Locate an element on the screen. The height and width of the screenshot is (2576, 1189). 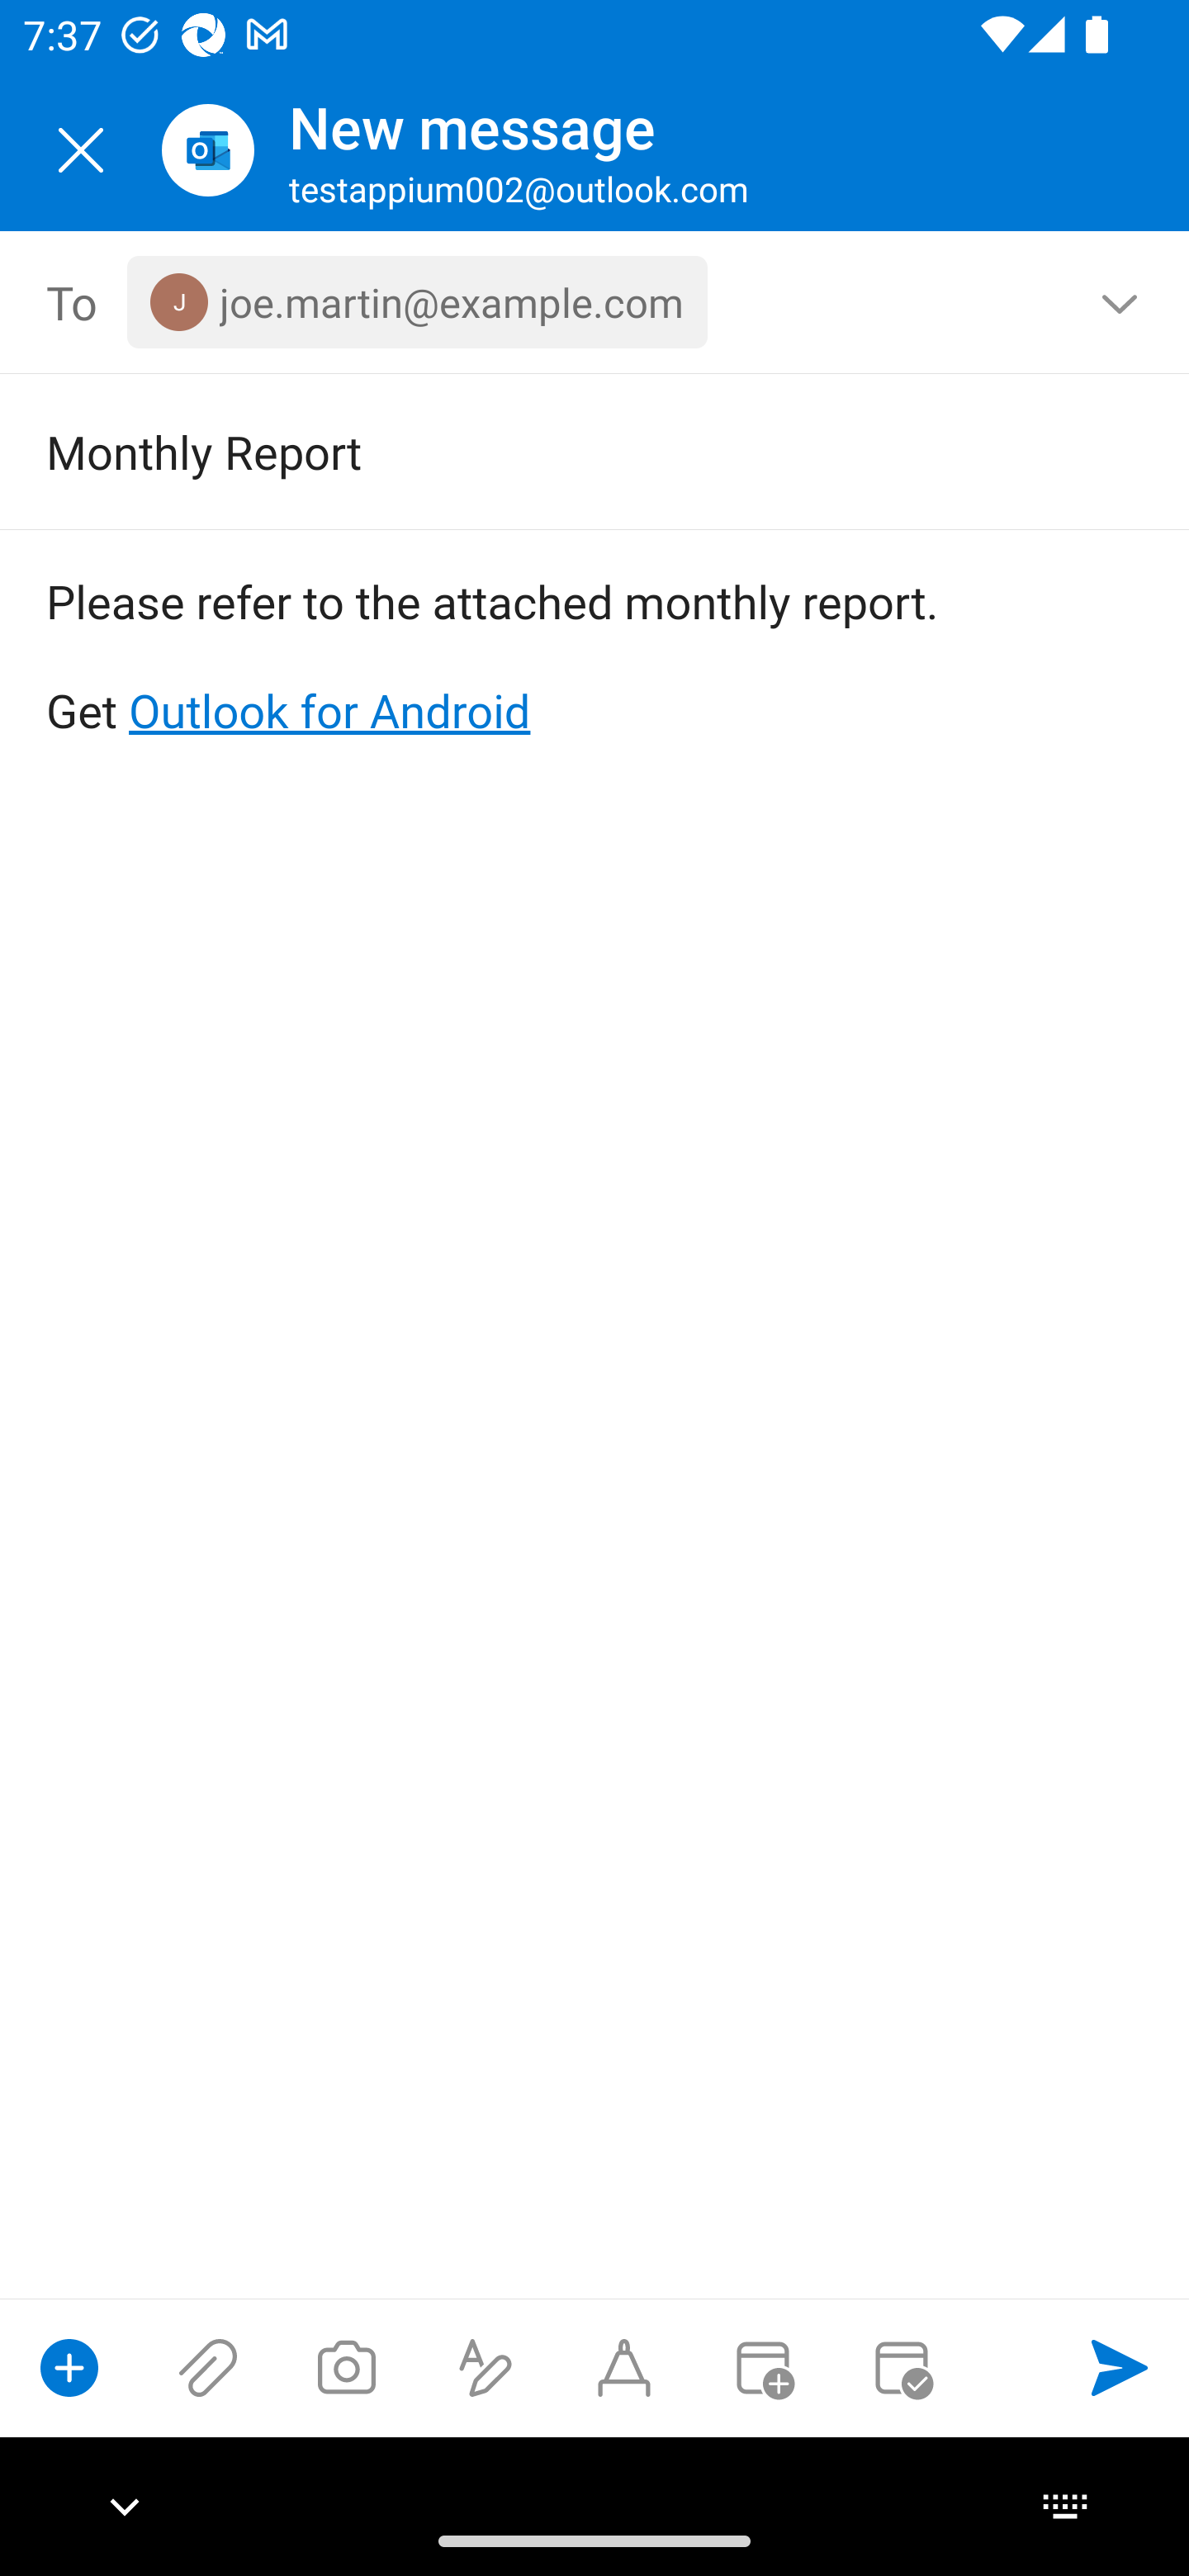
Show formatting options is located at coordinates (486, 2367).